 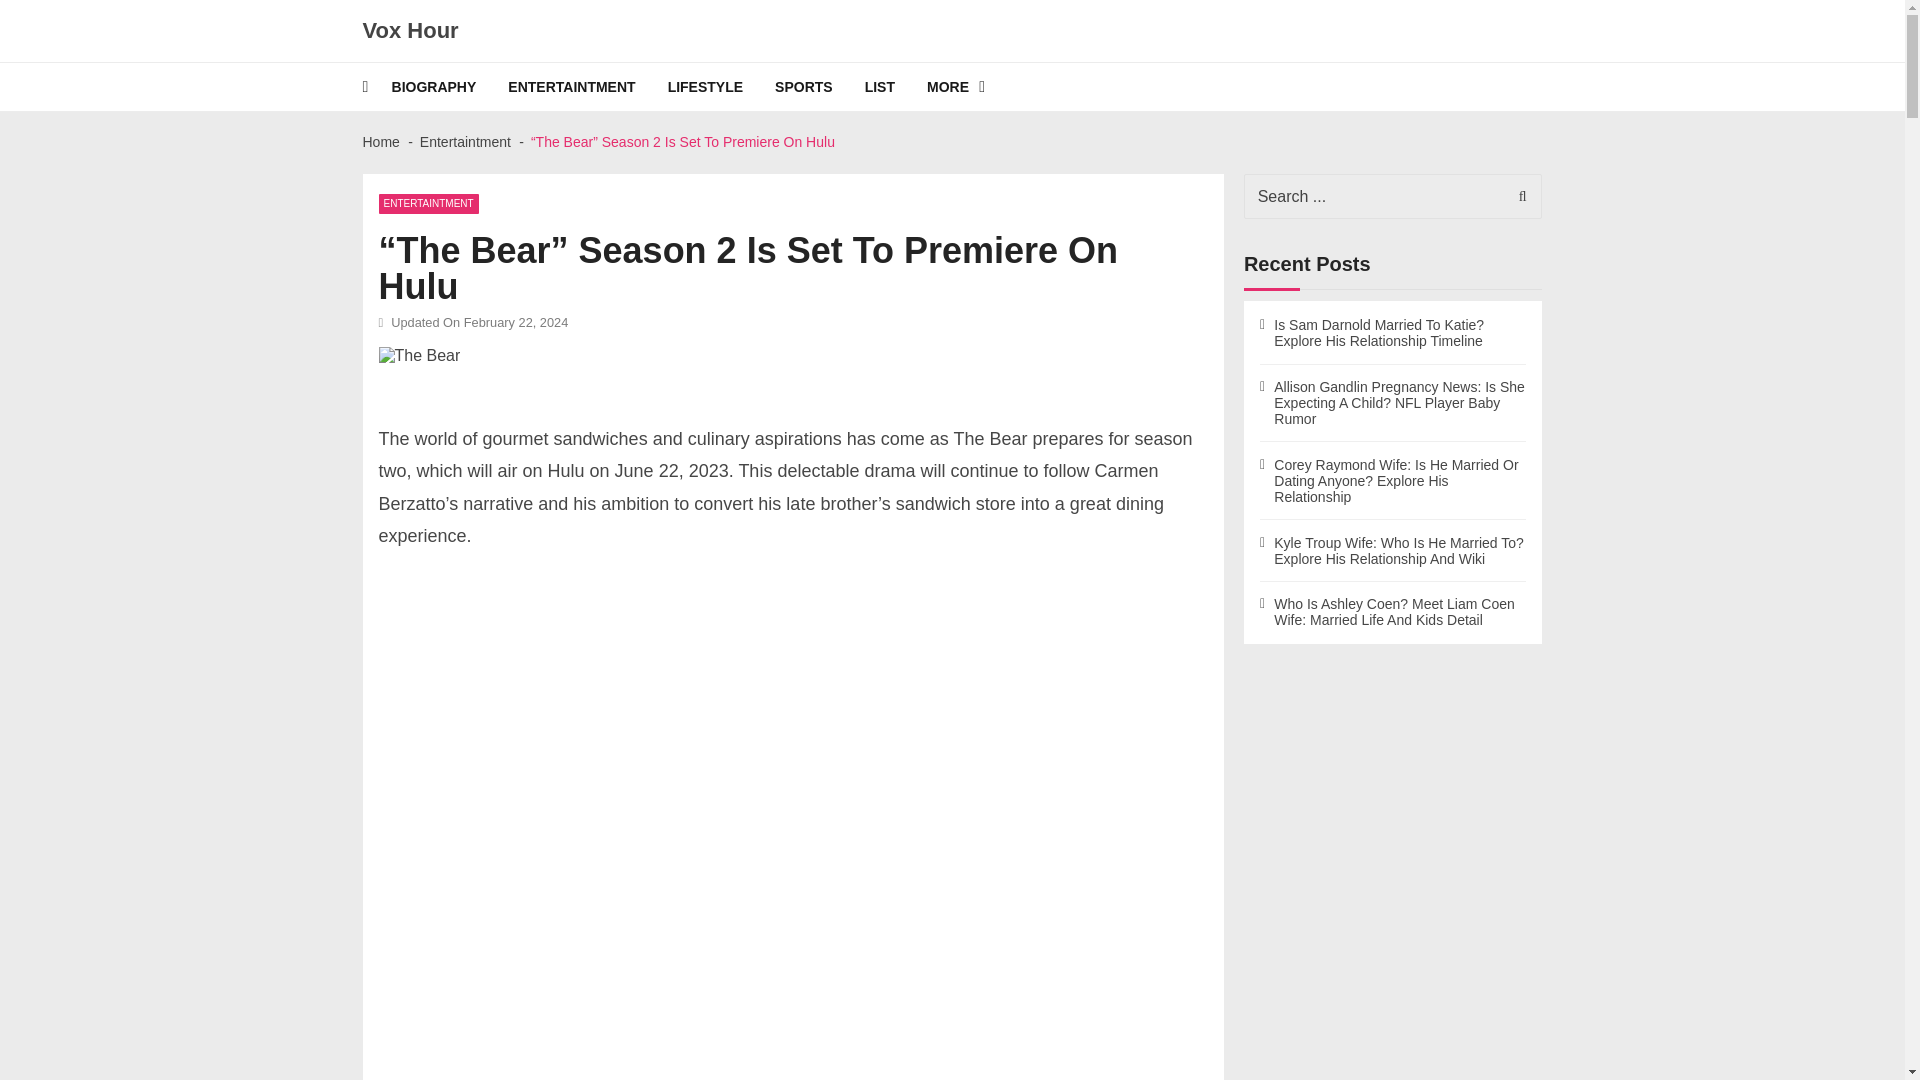 What do you see at coordinates (896, 86) in the screenshot?
I see `LIST` at bounding box center [896, 86].